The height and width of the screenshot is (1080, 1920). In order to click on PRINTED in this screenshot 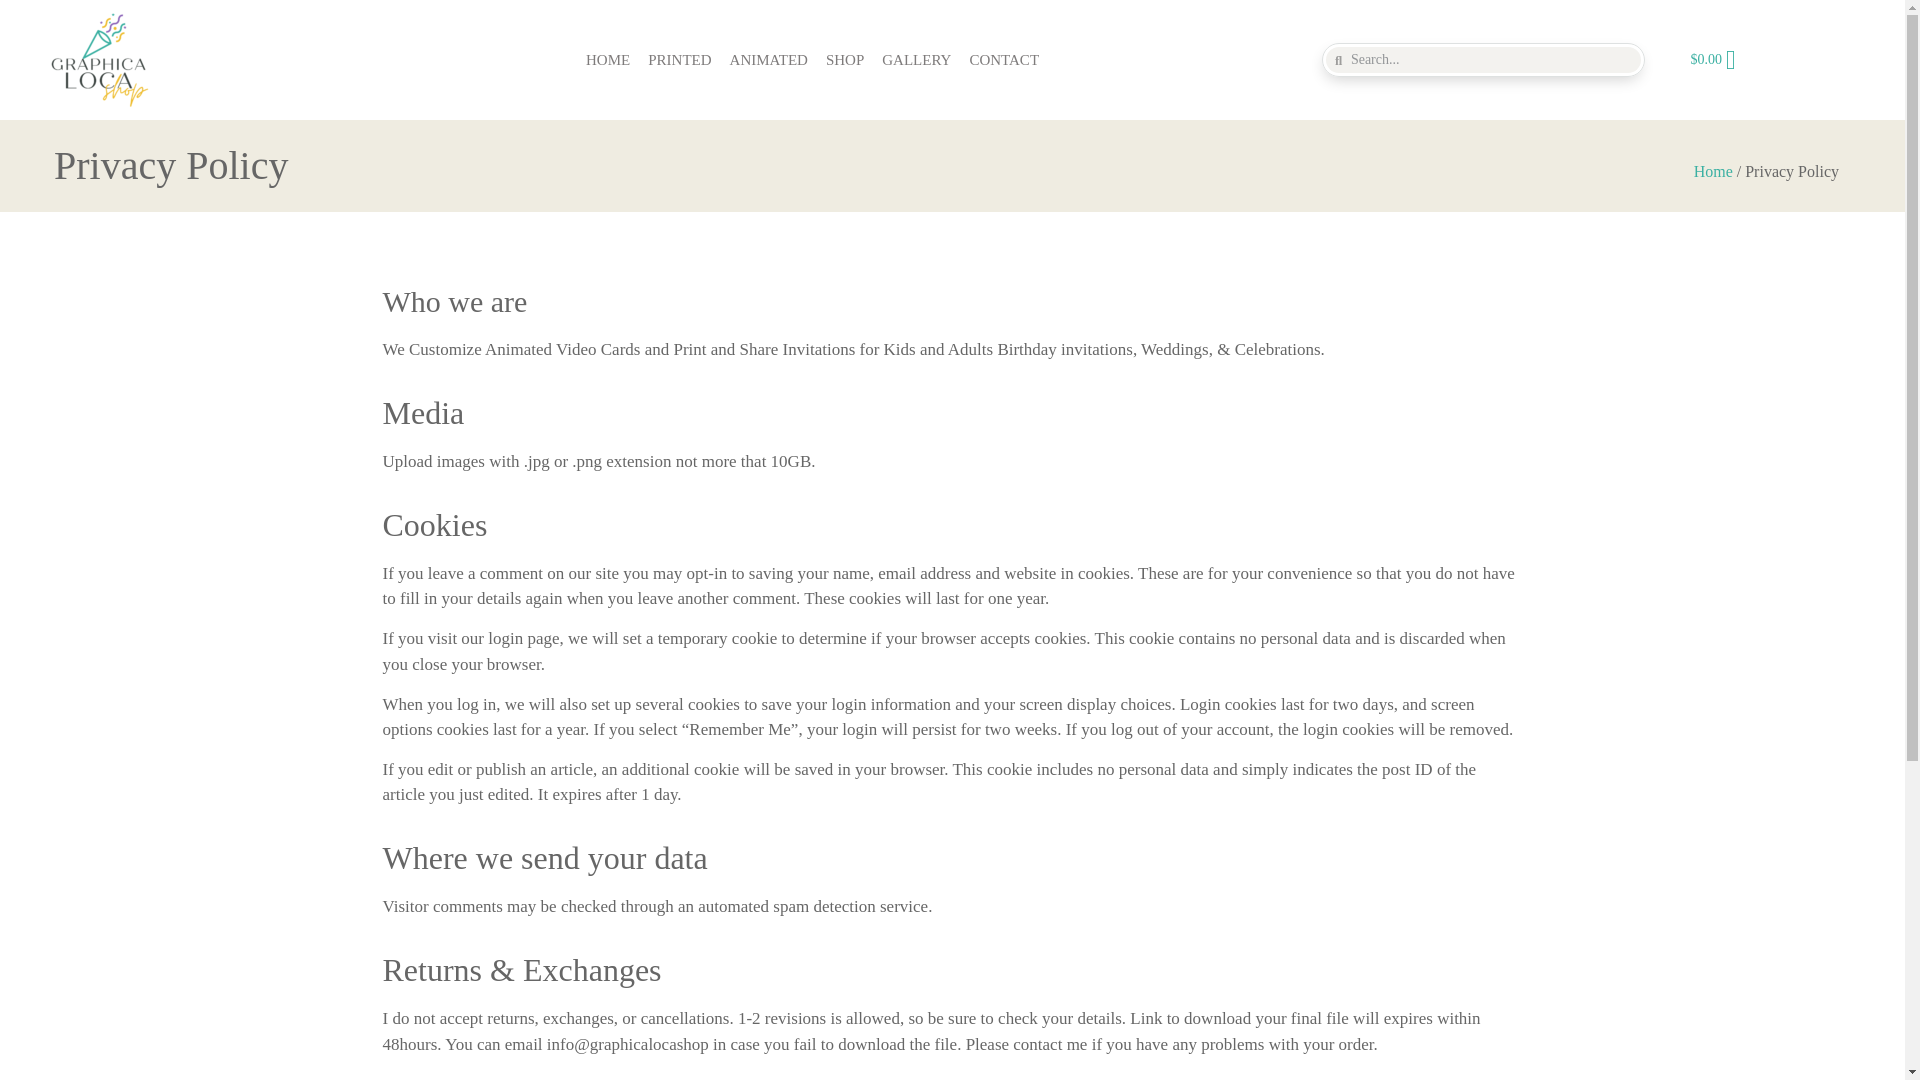, I will do `click(680, 60)`.